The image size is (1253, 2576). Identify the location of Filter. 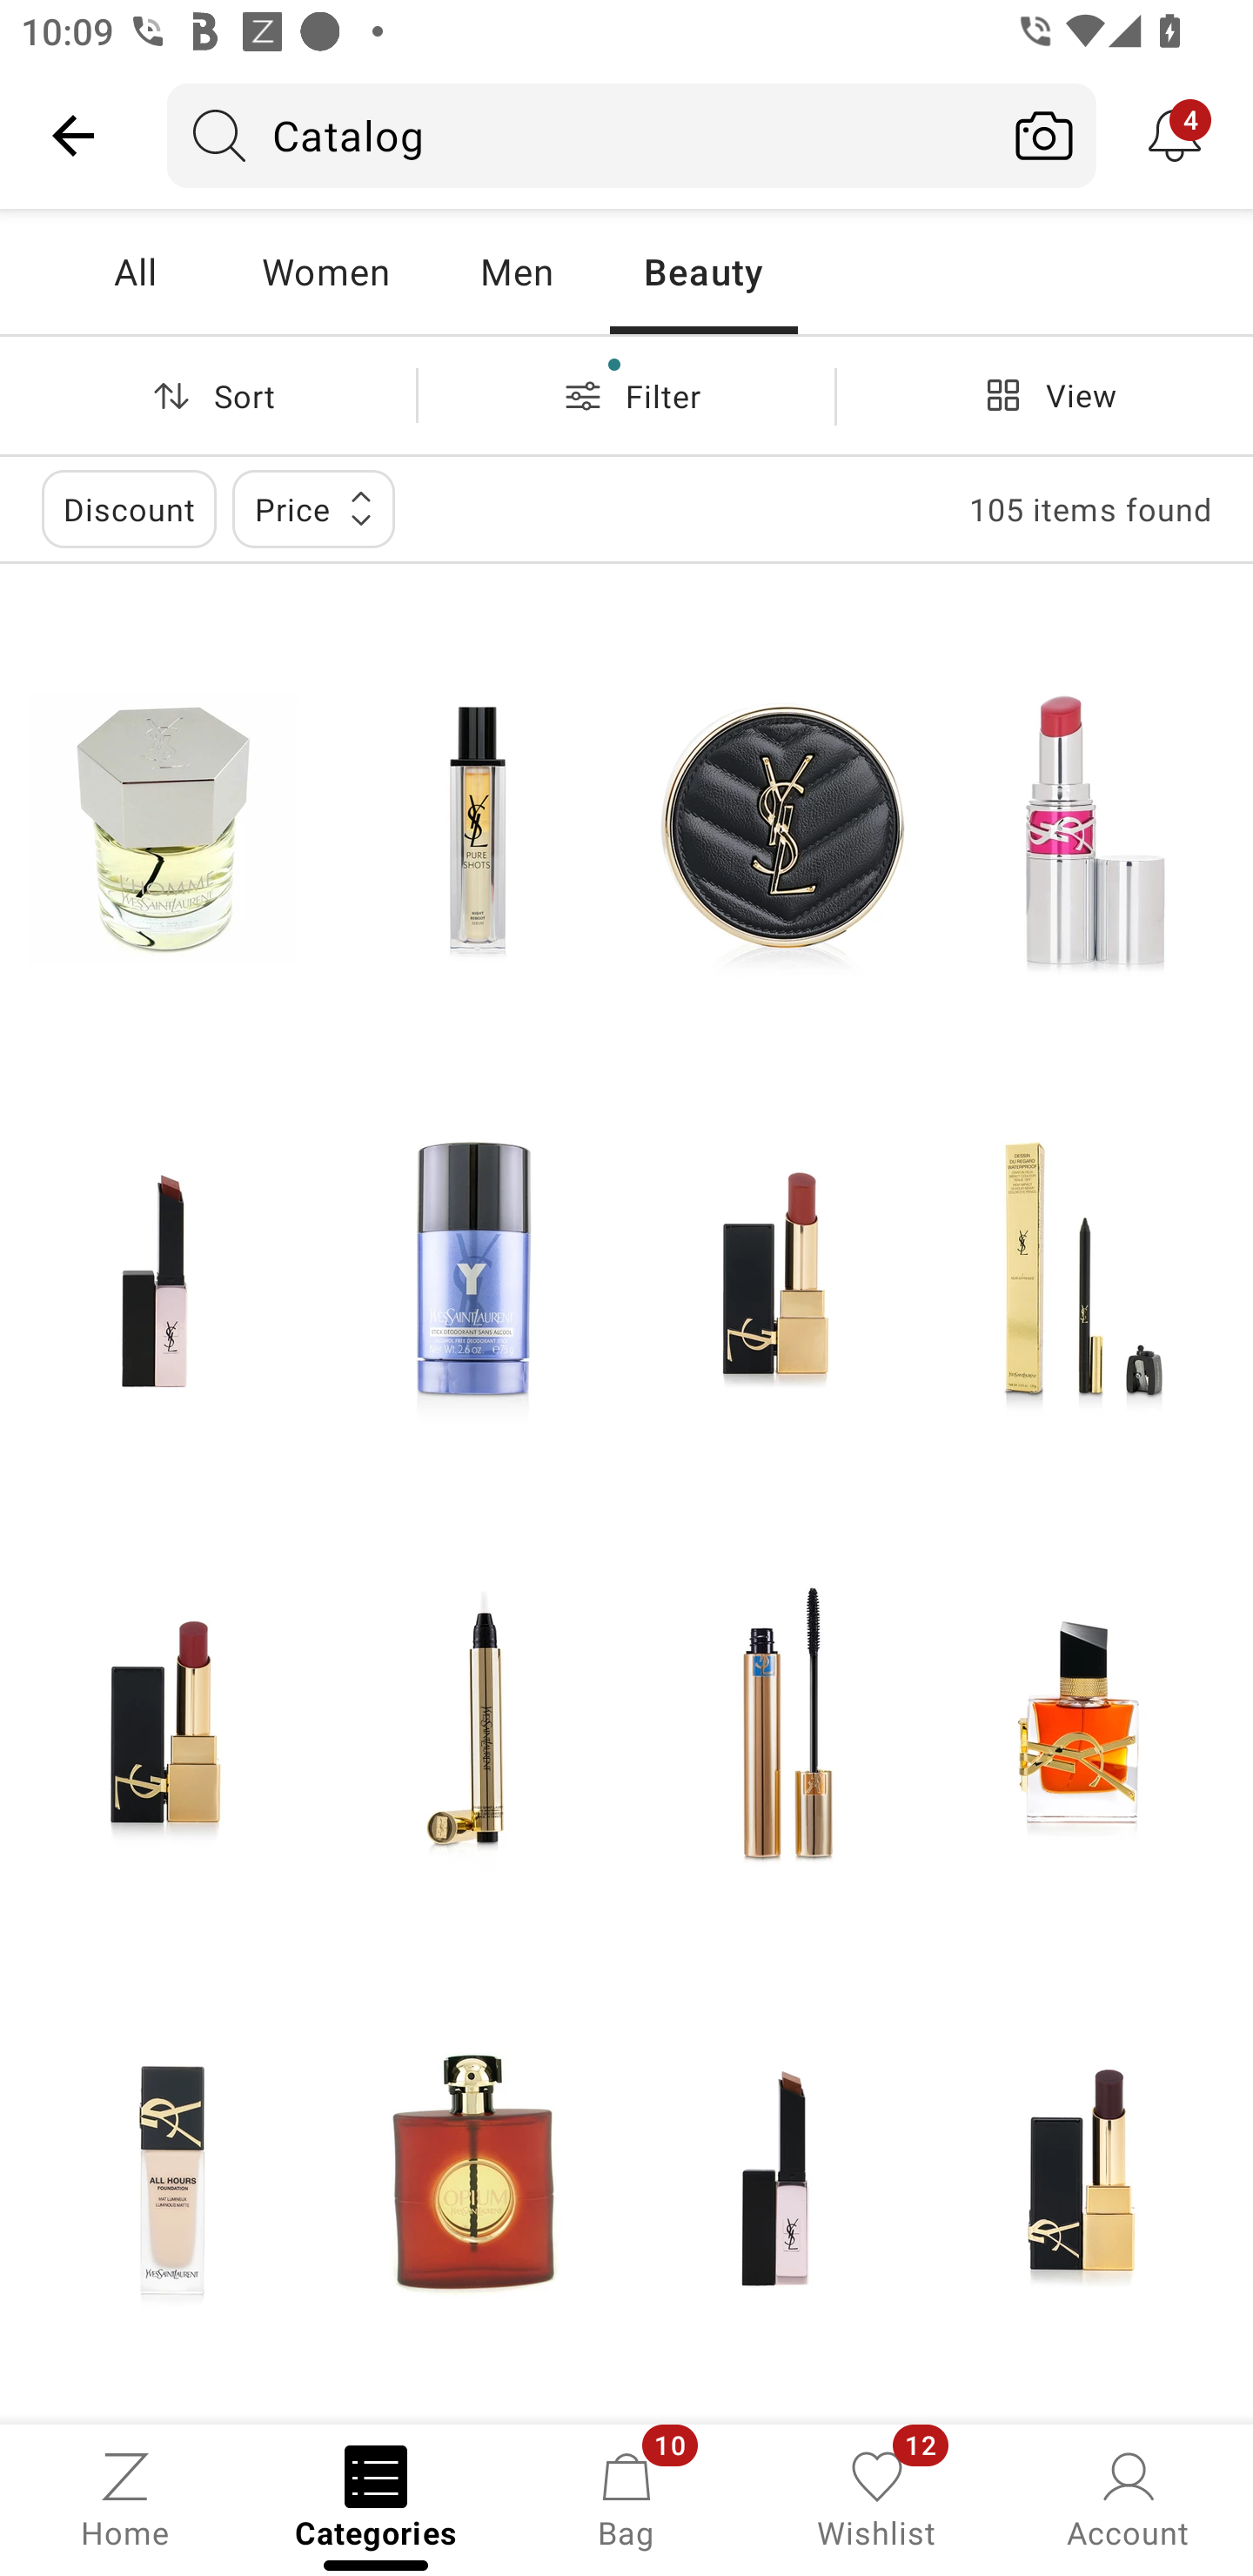
(626, 395).